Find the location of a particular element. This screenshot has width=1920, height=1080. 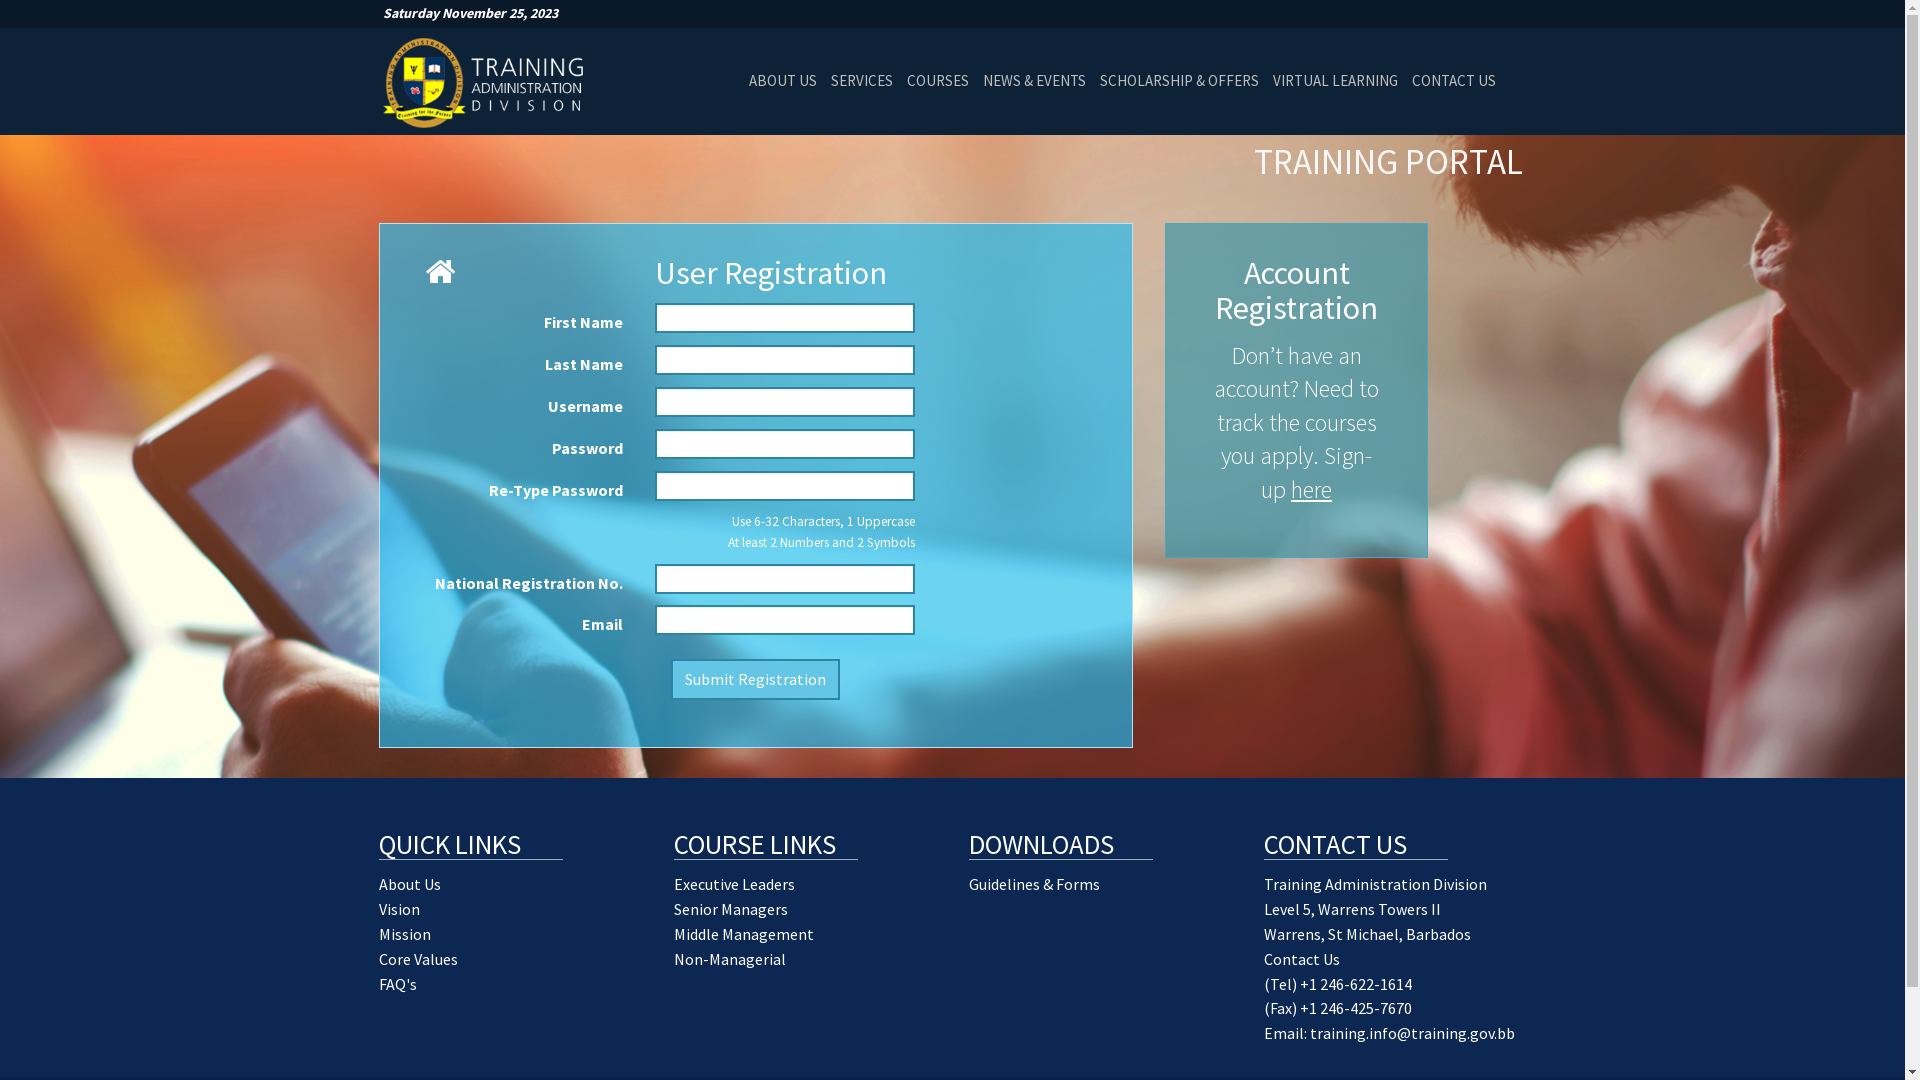

VIRTUAL LEARNING is located at coordinates (1336, 81).